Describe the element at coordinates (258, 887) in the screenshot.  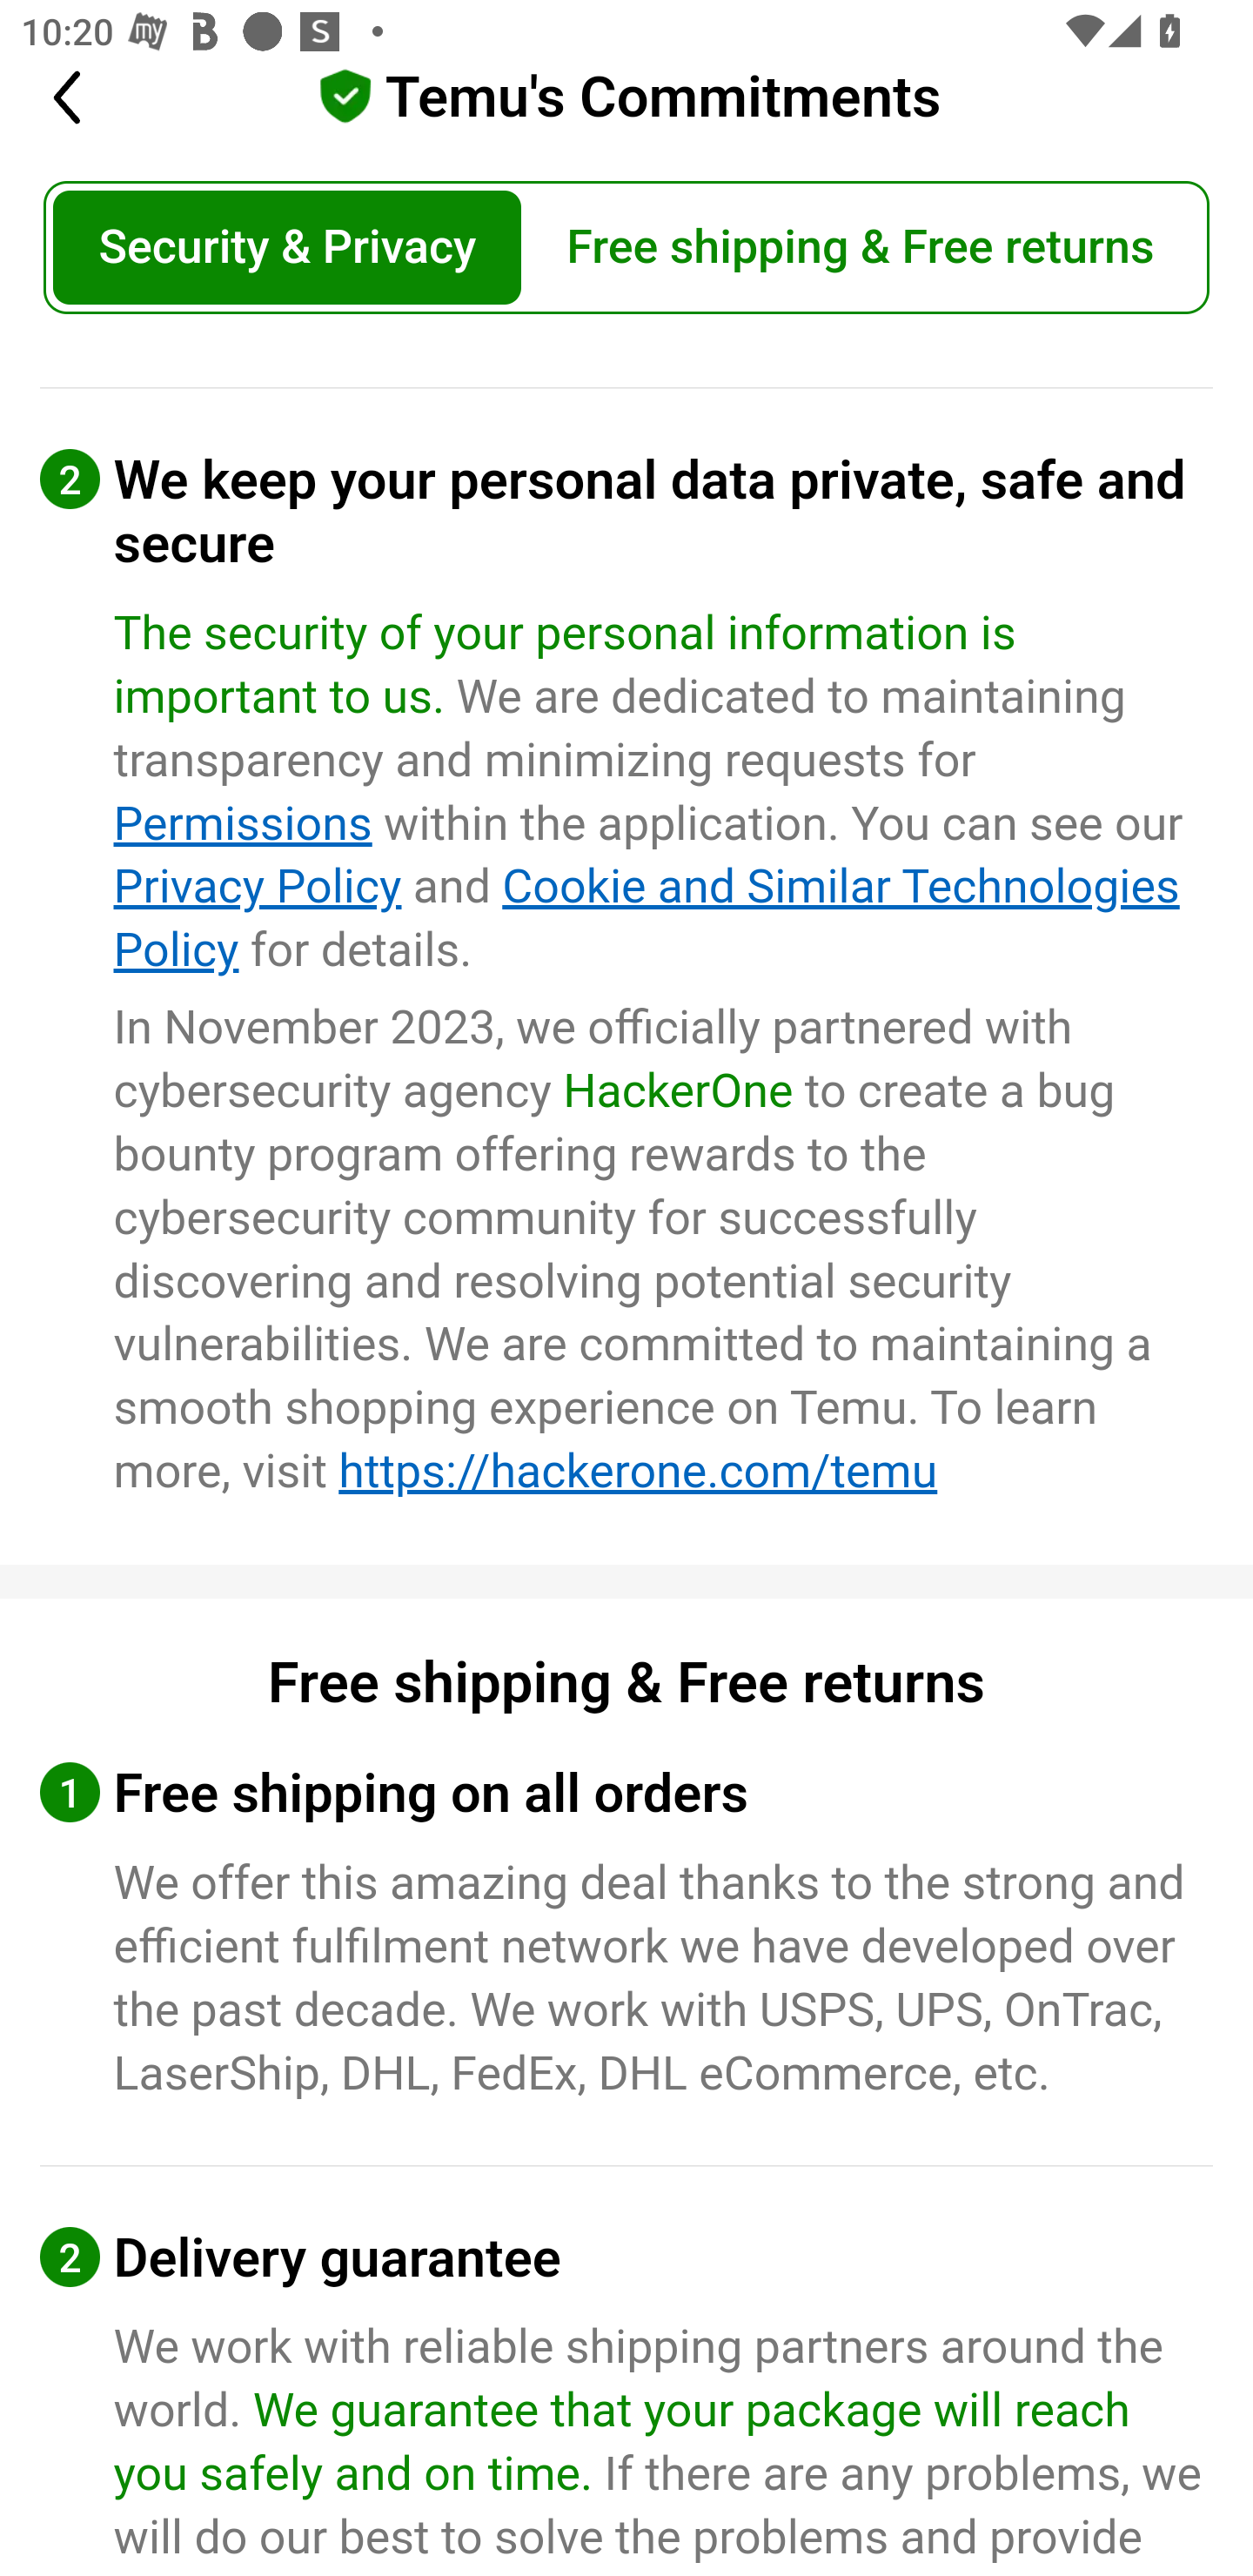
I see `Privacy Policy` at that location.